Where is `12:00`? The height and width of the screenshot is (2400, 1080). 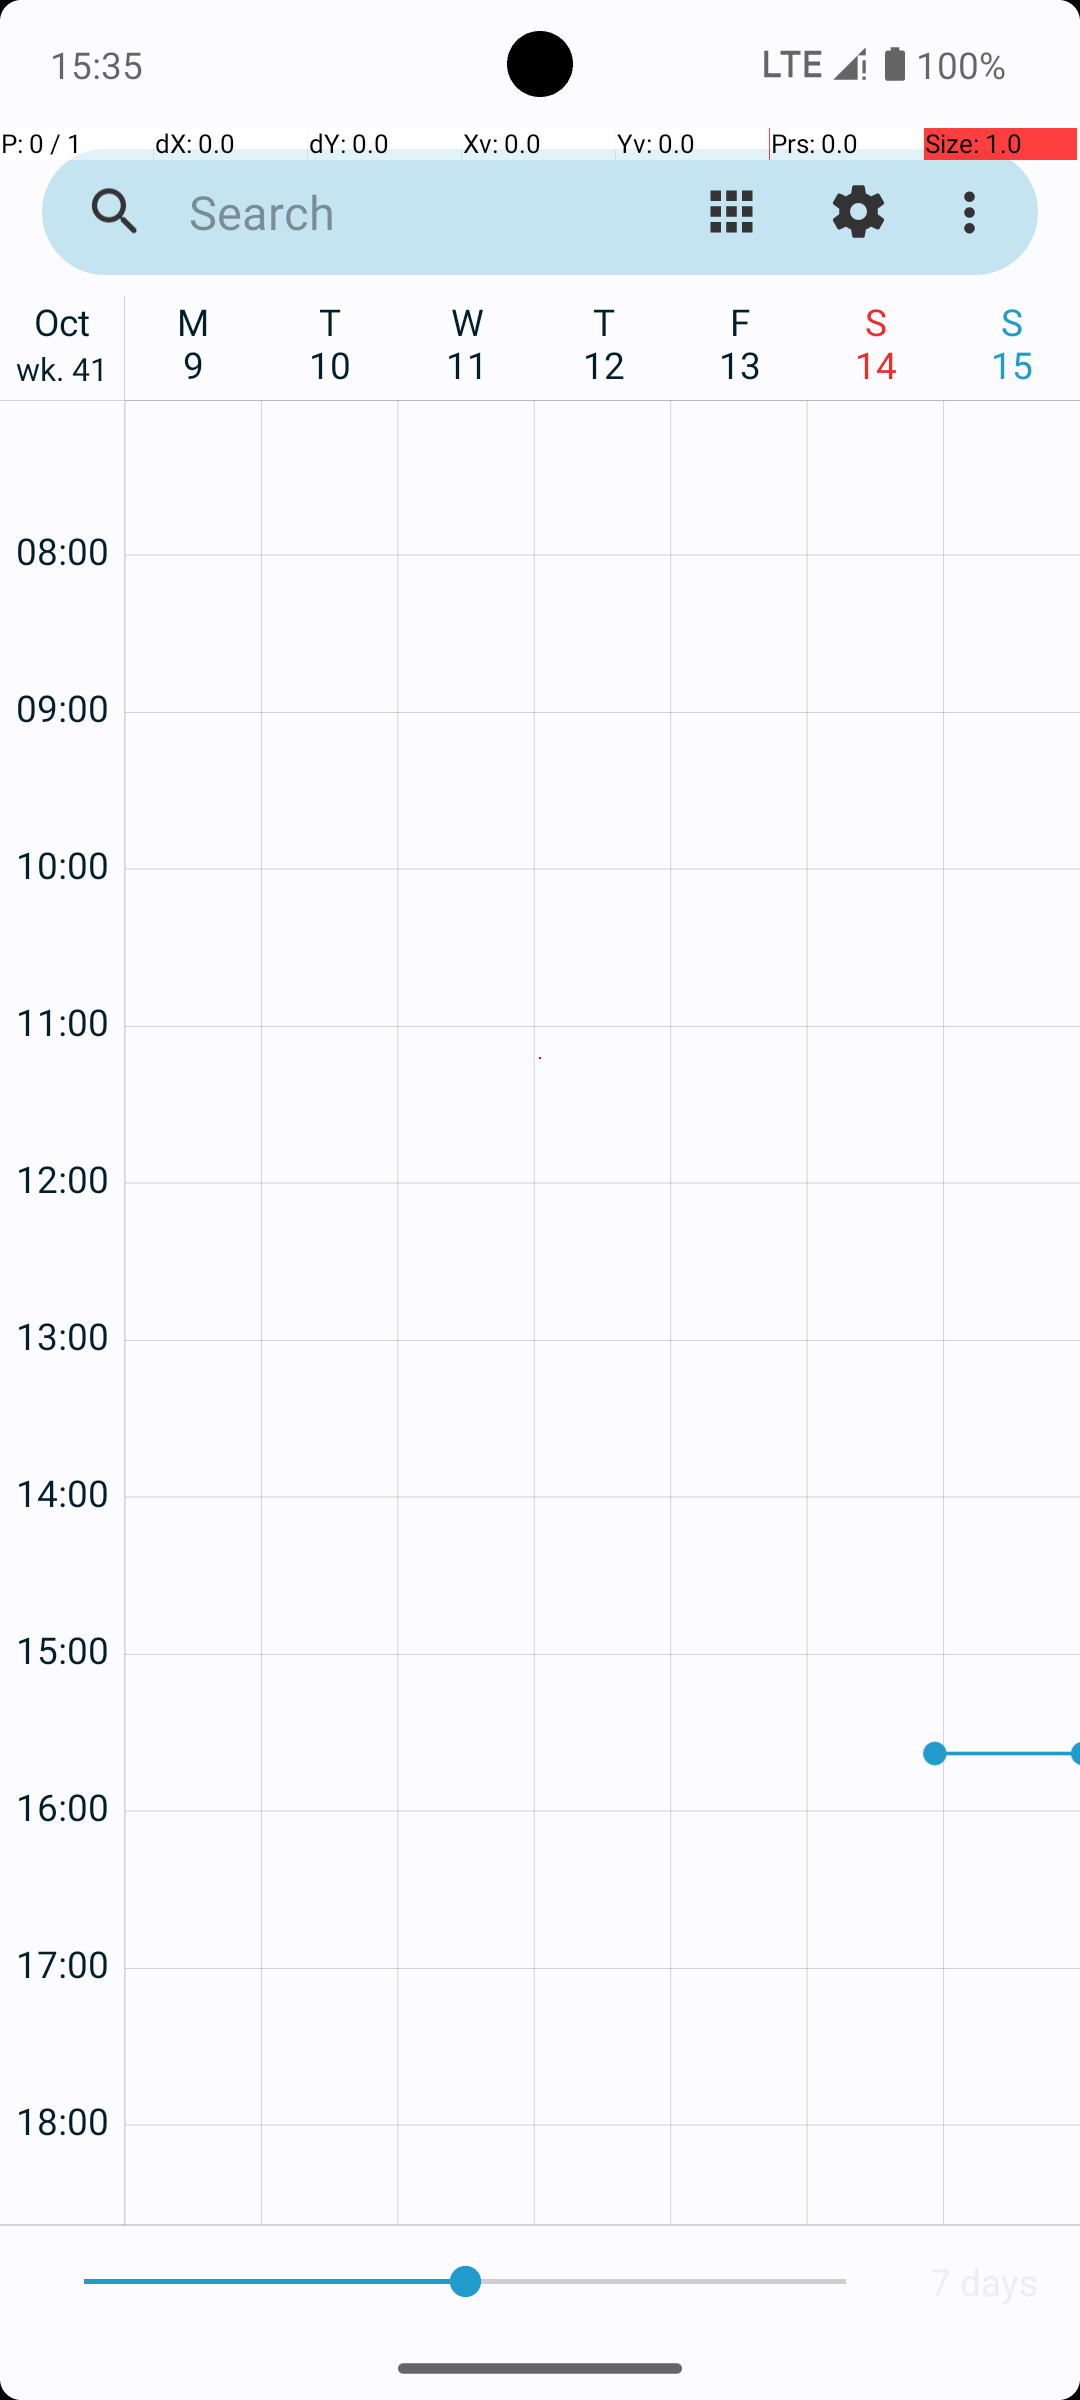
12:00 is located at coordinates (62, 1126).